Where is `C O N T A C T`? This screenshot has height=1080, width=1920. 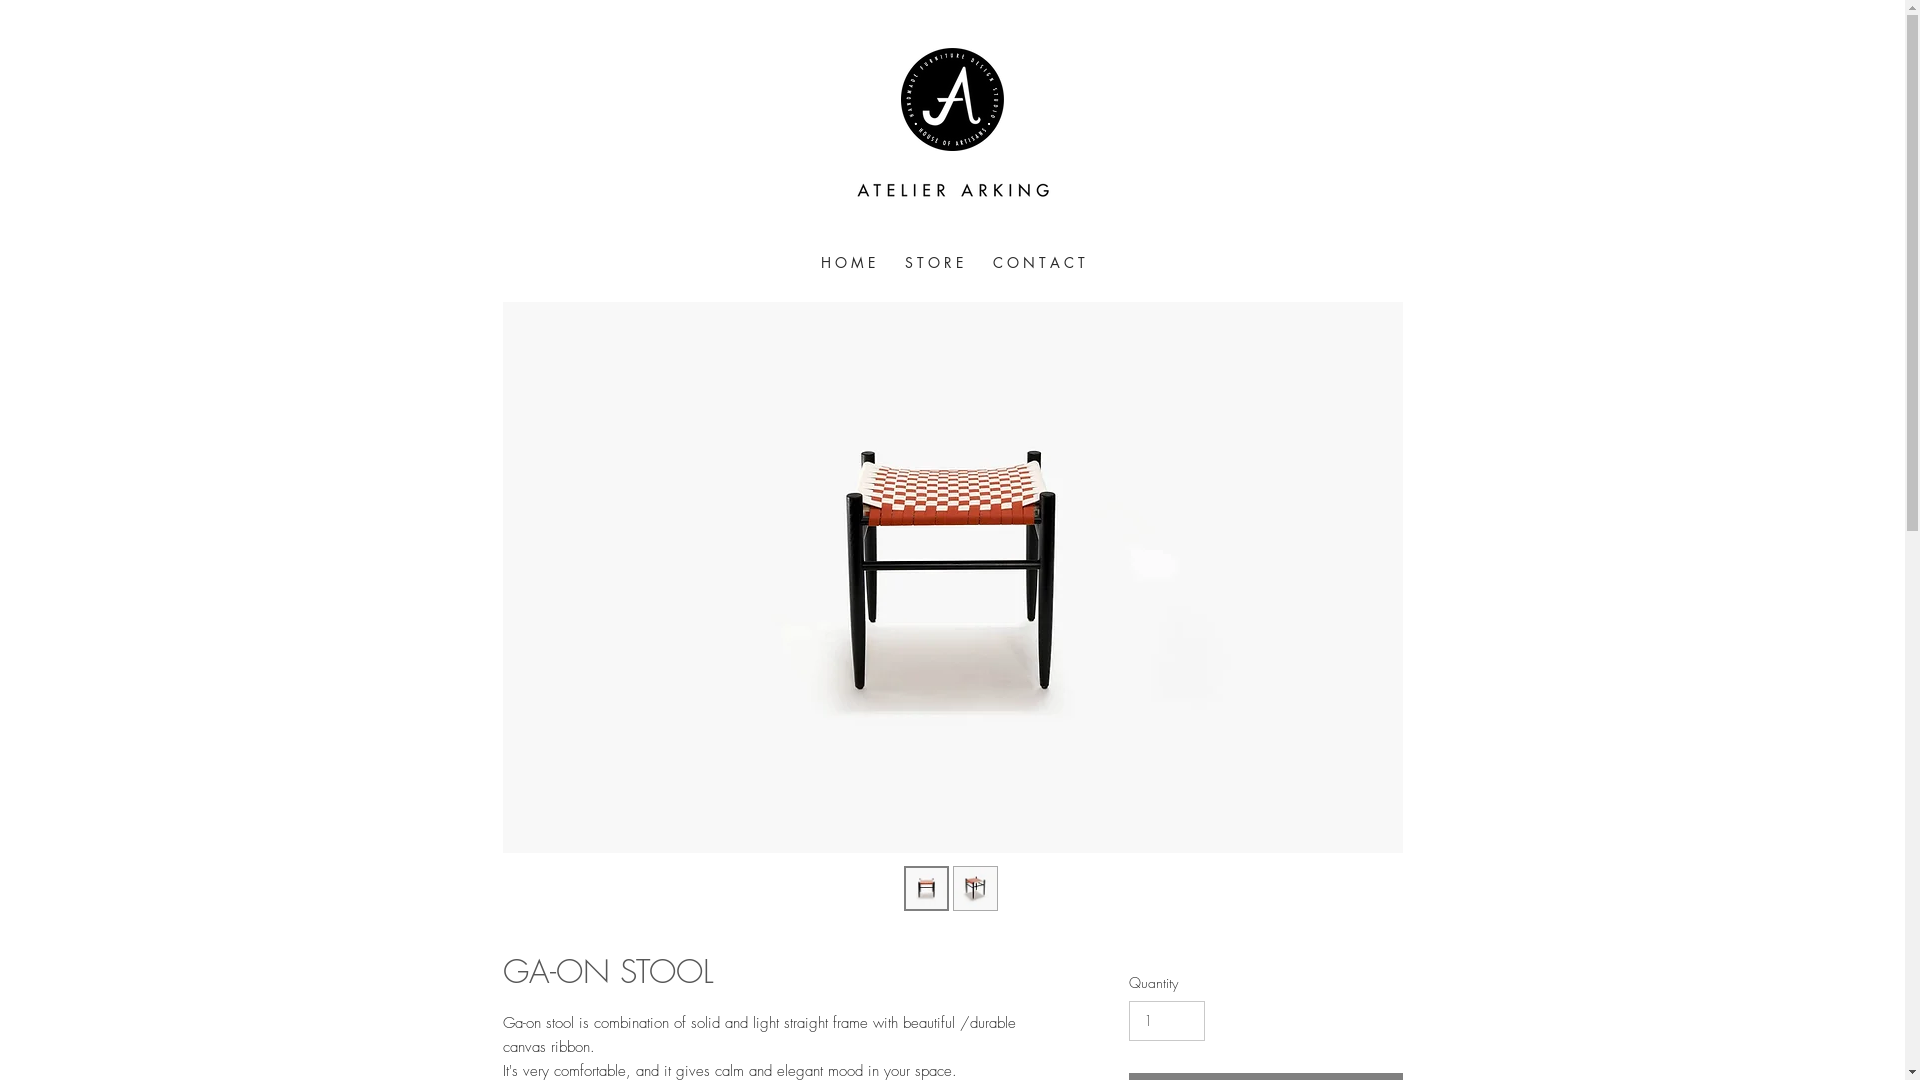
C O N T A C T is located at coordinates (1039, 262).